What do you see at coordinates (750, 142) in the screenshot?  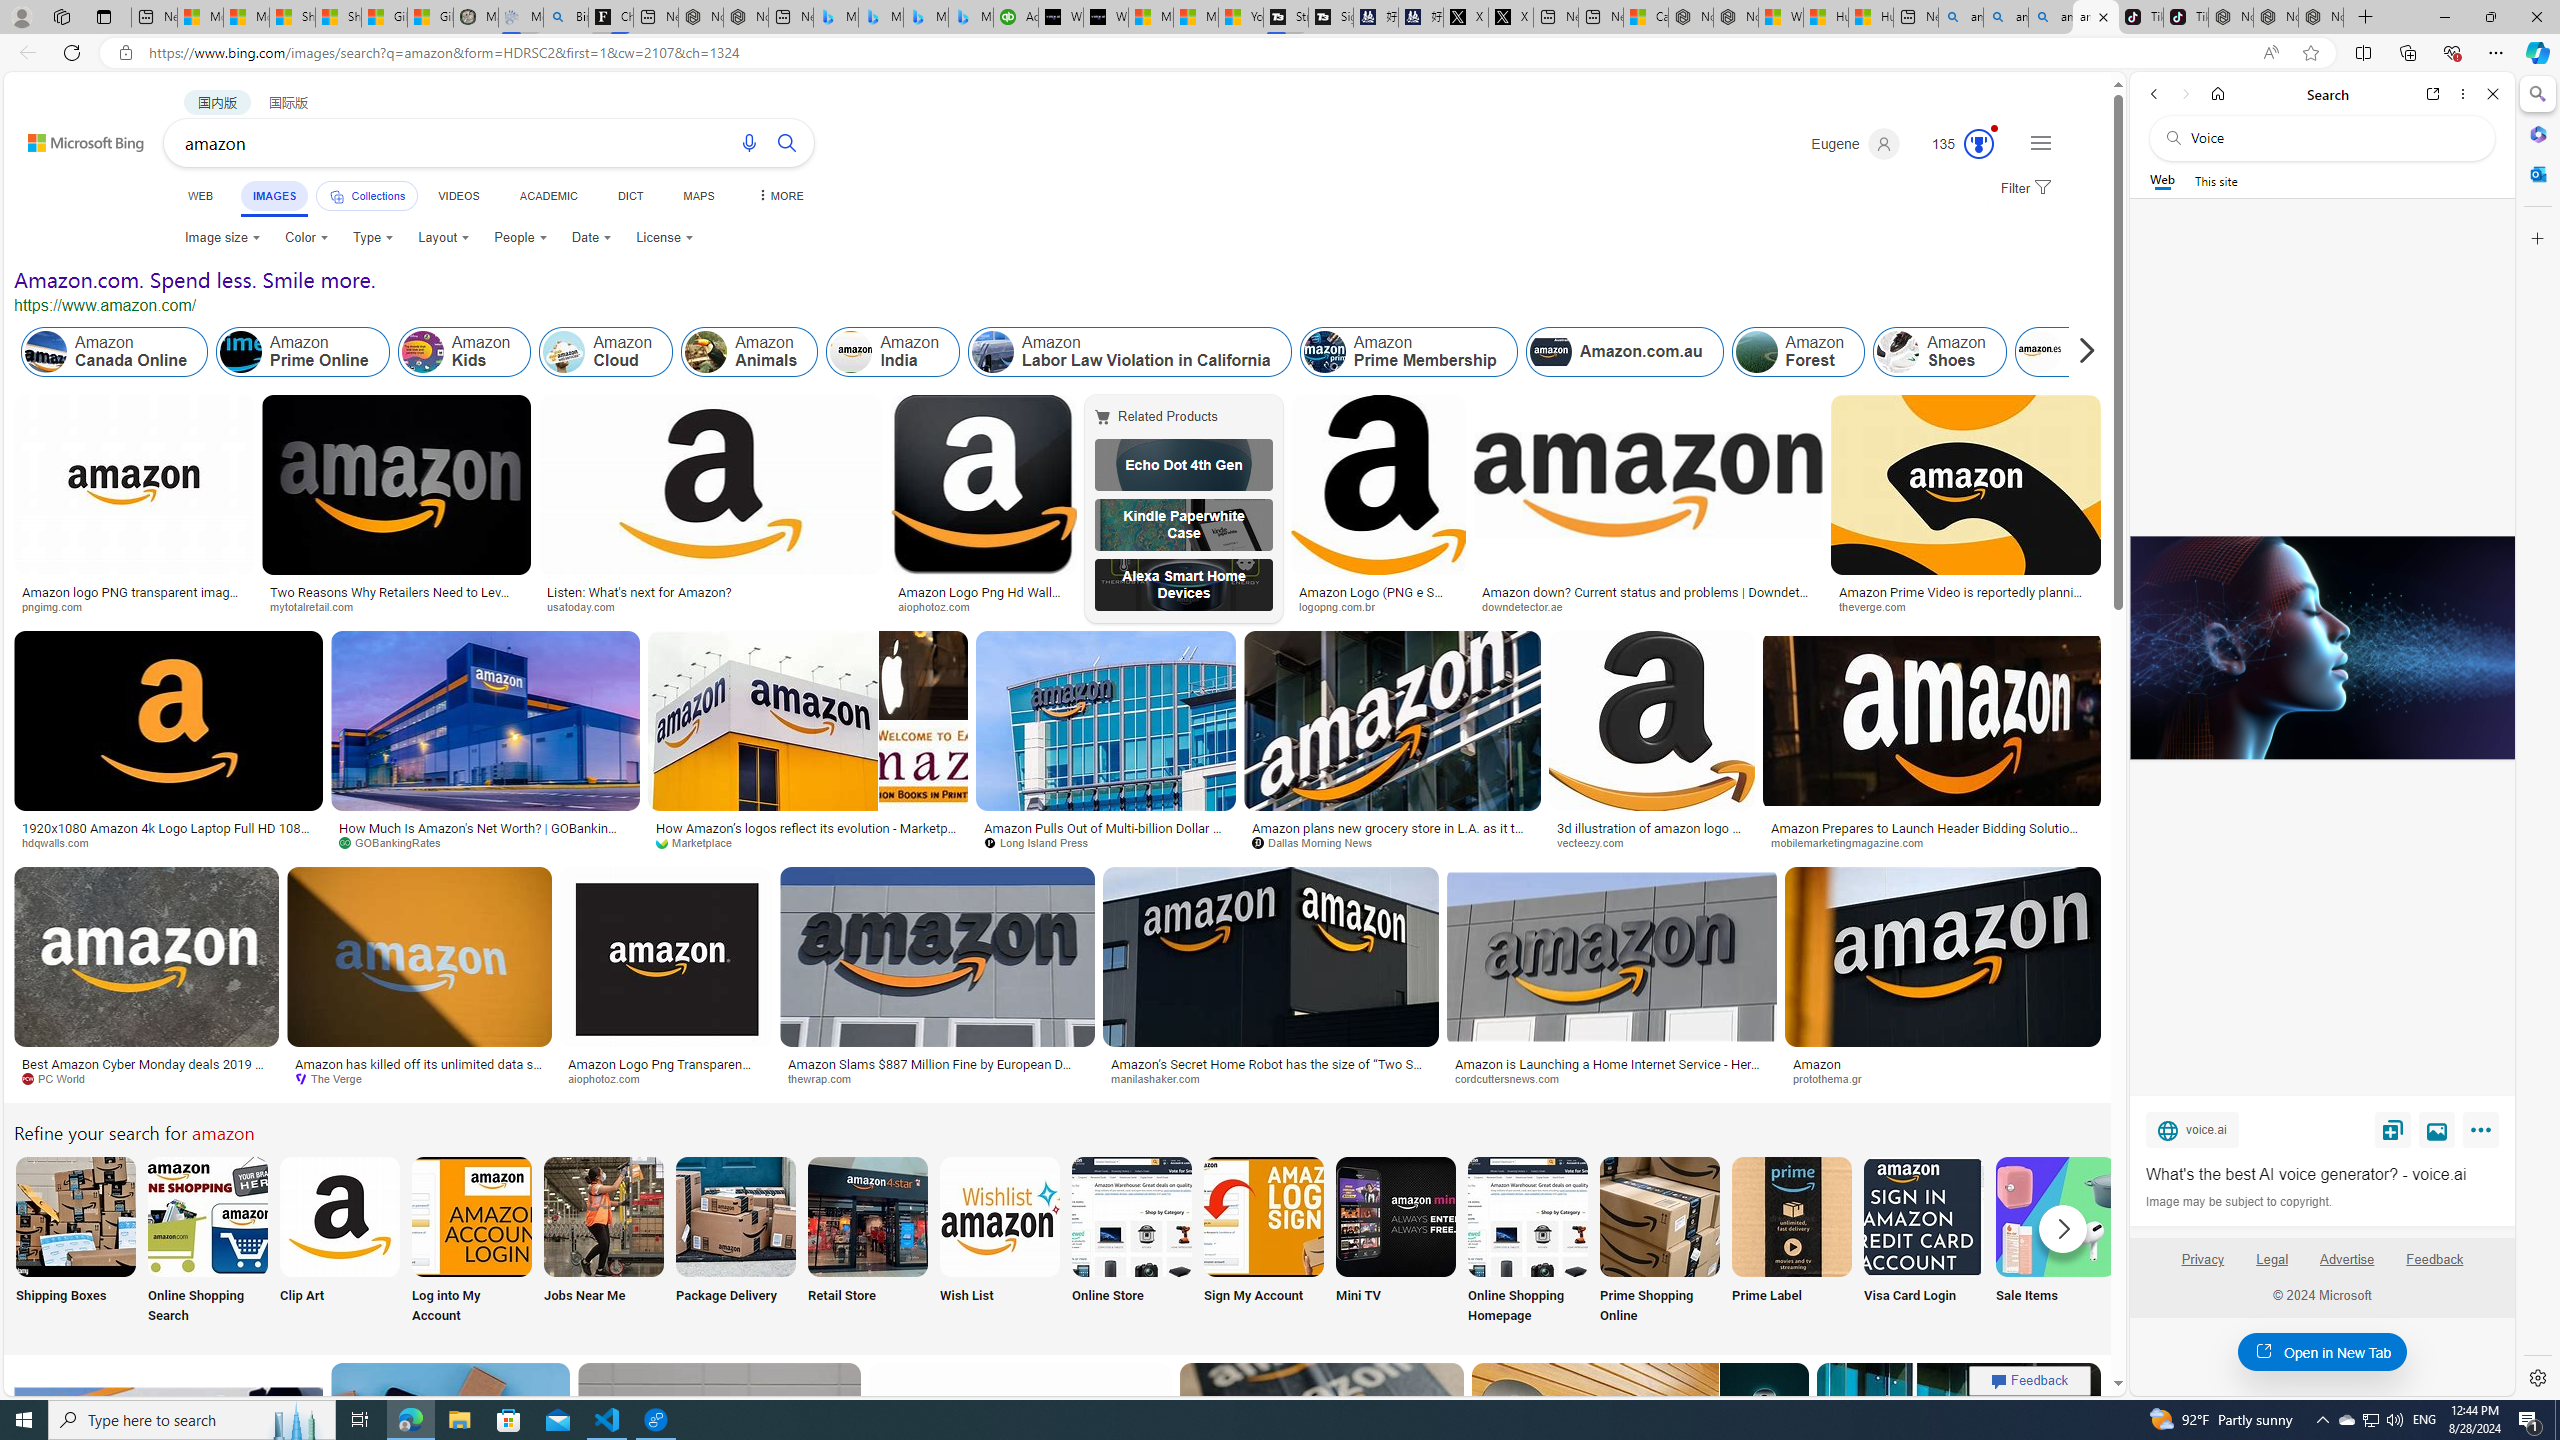 I see `Search using voice` at bounding box center [750, 142].